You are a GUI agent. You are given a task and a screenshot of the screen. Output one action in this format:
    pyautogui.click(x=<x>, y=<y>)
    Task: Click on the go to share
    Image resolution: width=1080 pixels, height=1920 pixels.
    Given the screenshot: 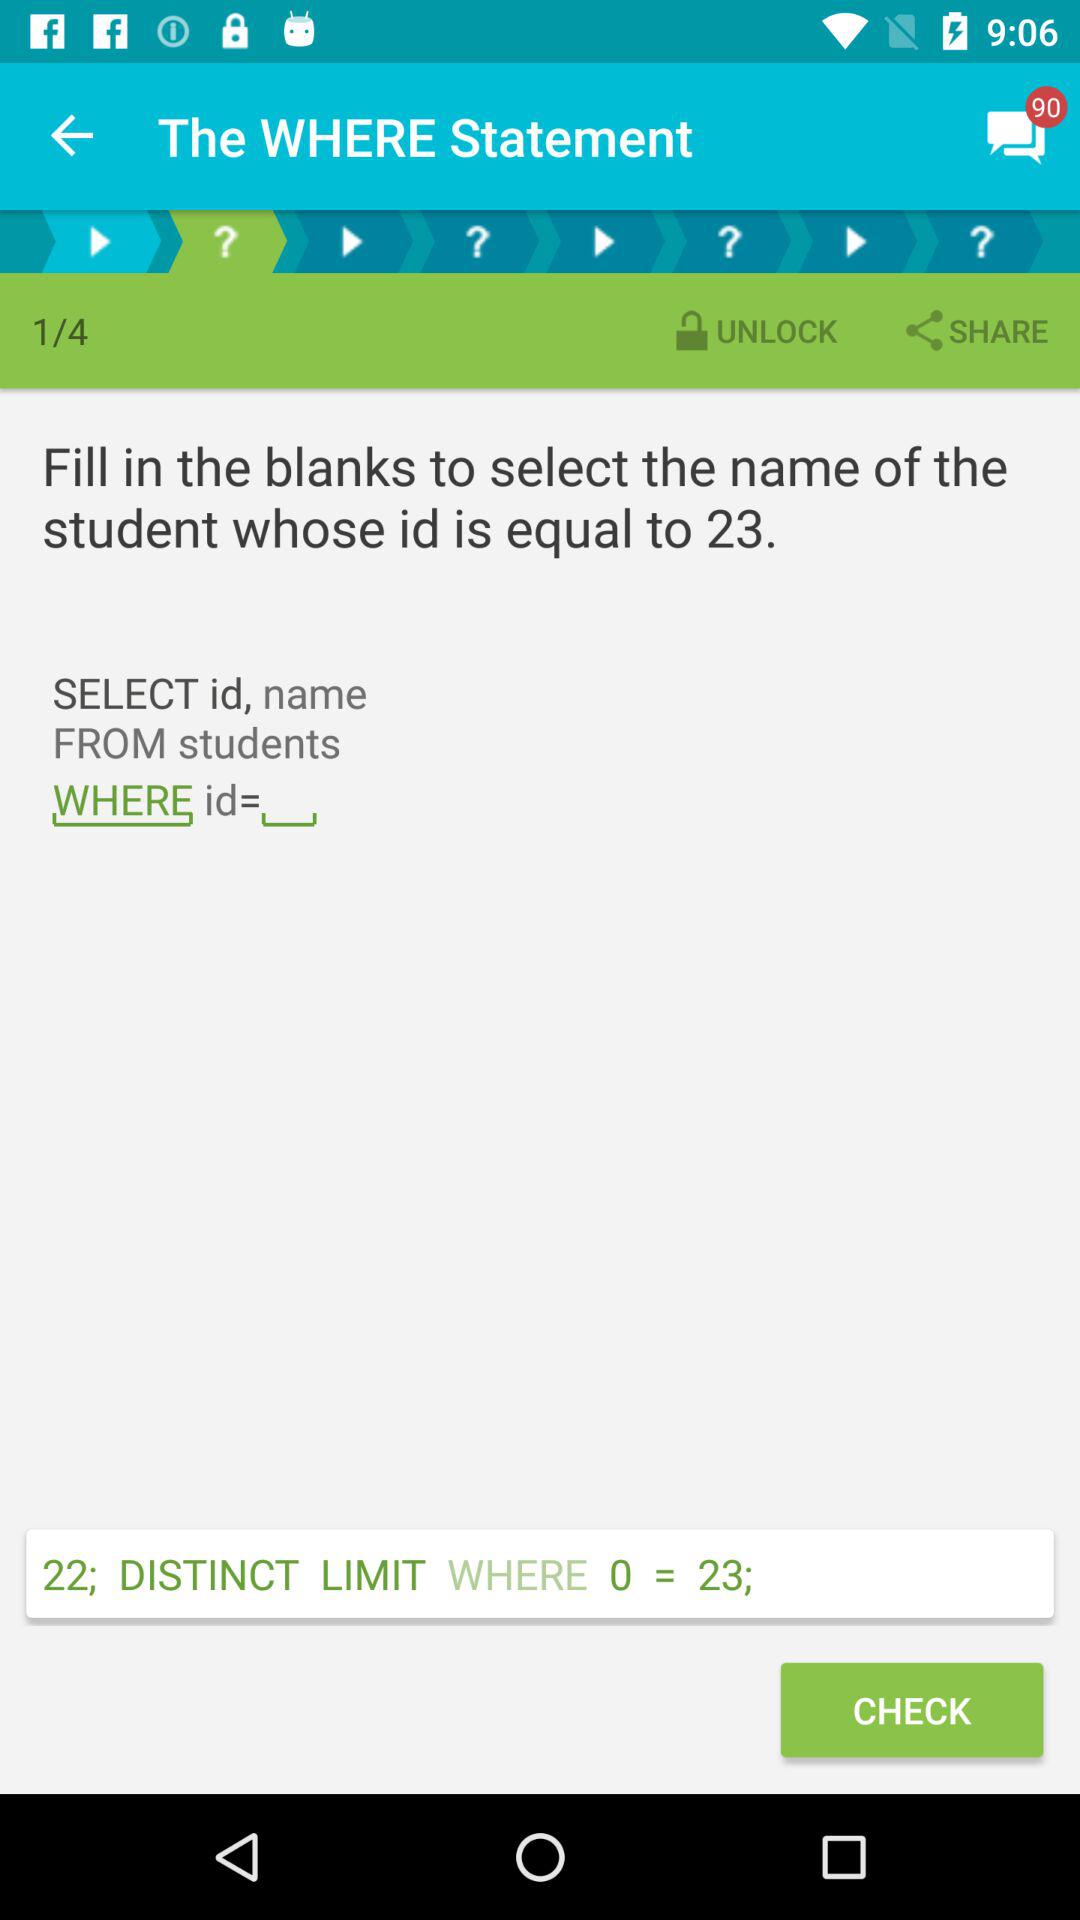 What is the action you would take?
    pyautogui.click(x=974, y=330)
    